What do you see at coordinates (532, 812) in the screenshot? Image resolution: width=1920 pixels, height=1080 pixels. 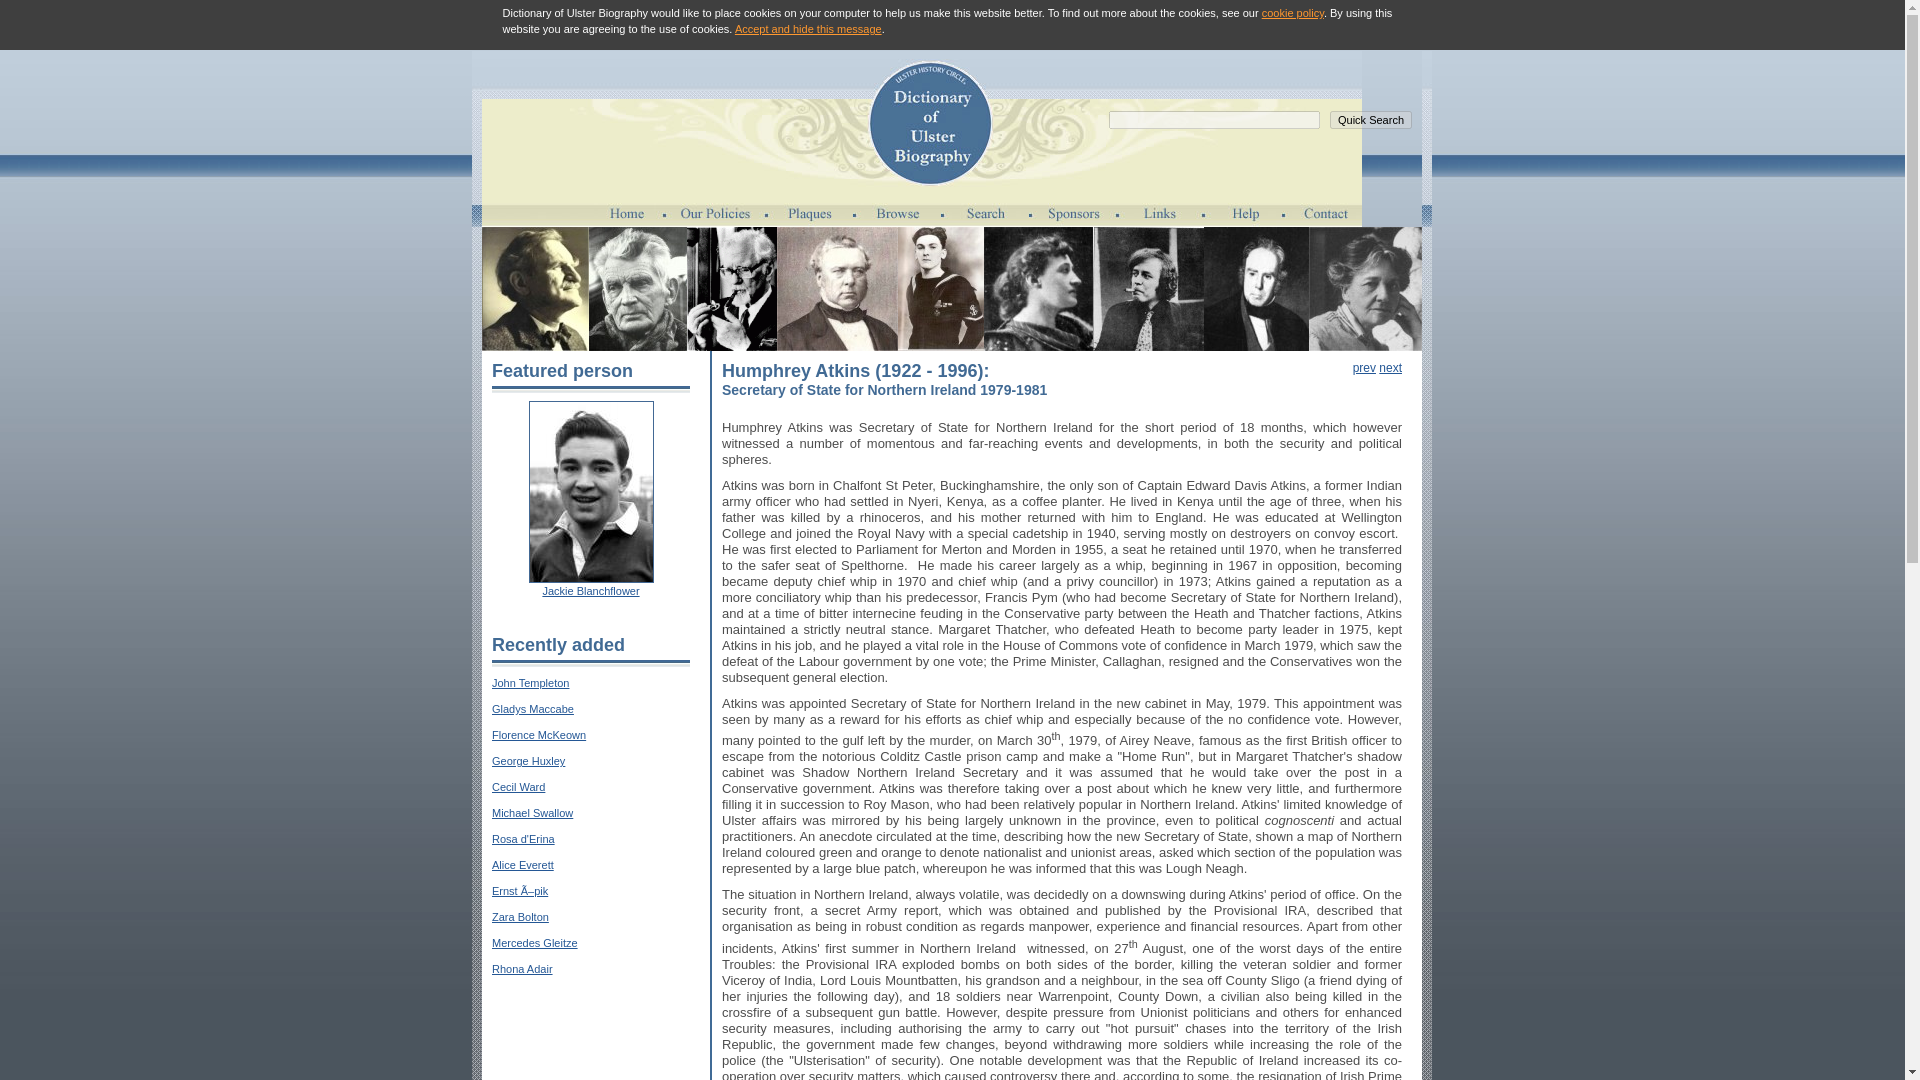 I see `Michael Swallow` at bounding box center [532, 812].